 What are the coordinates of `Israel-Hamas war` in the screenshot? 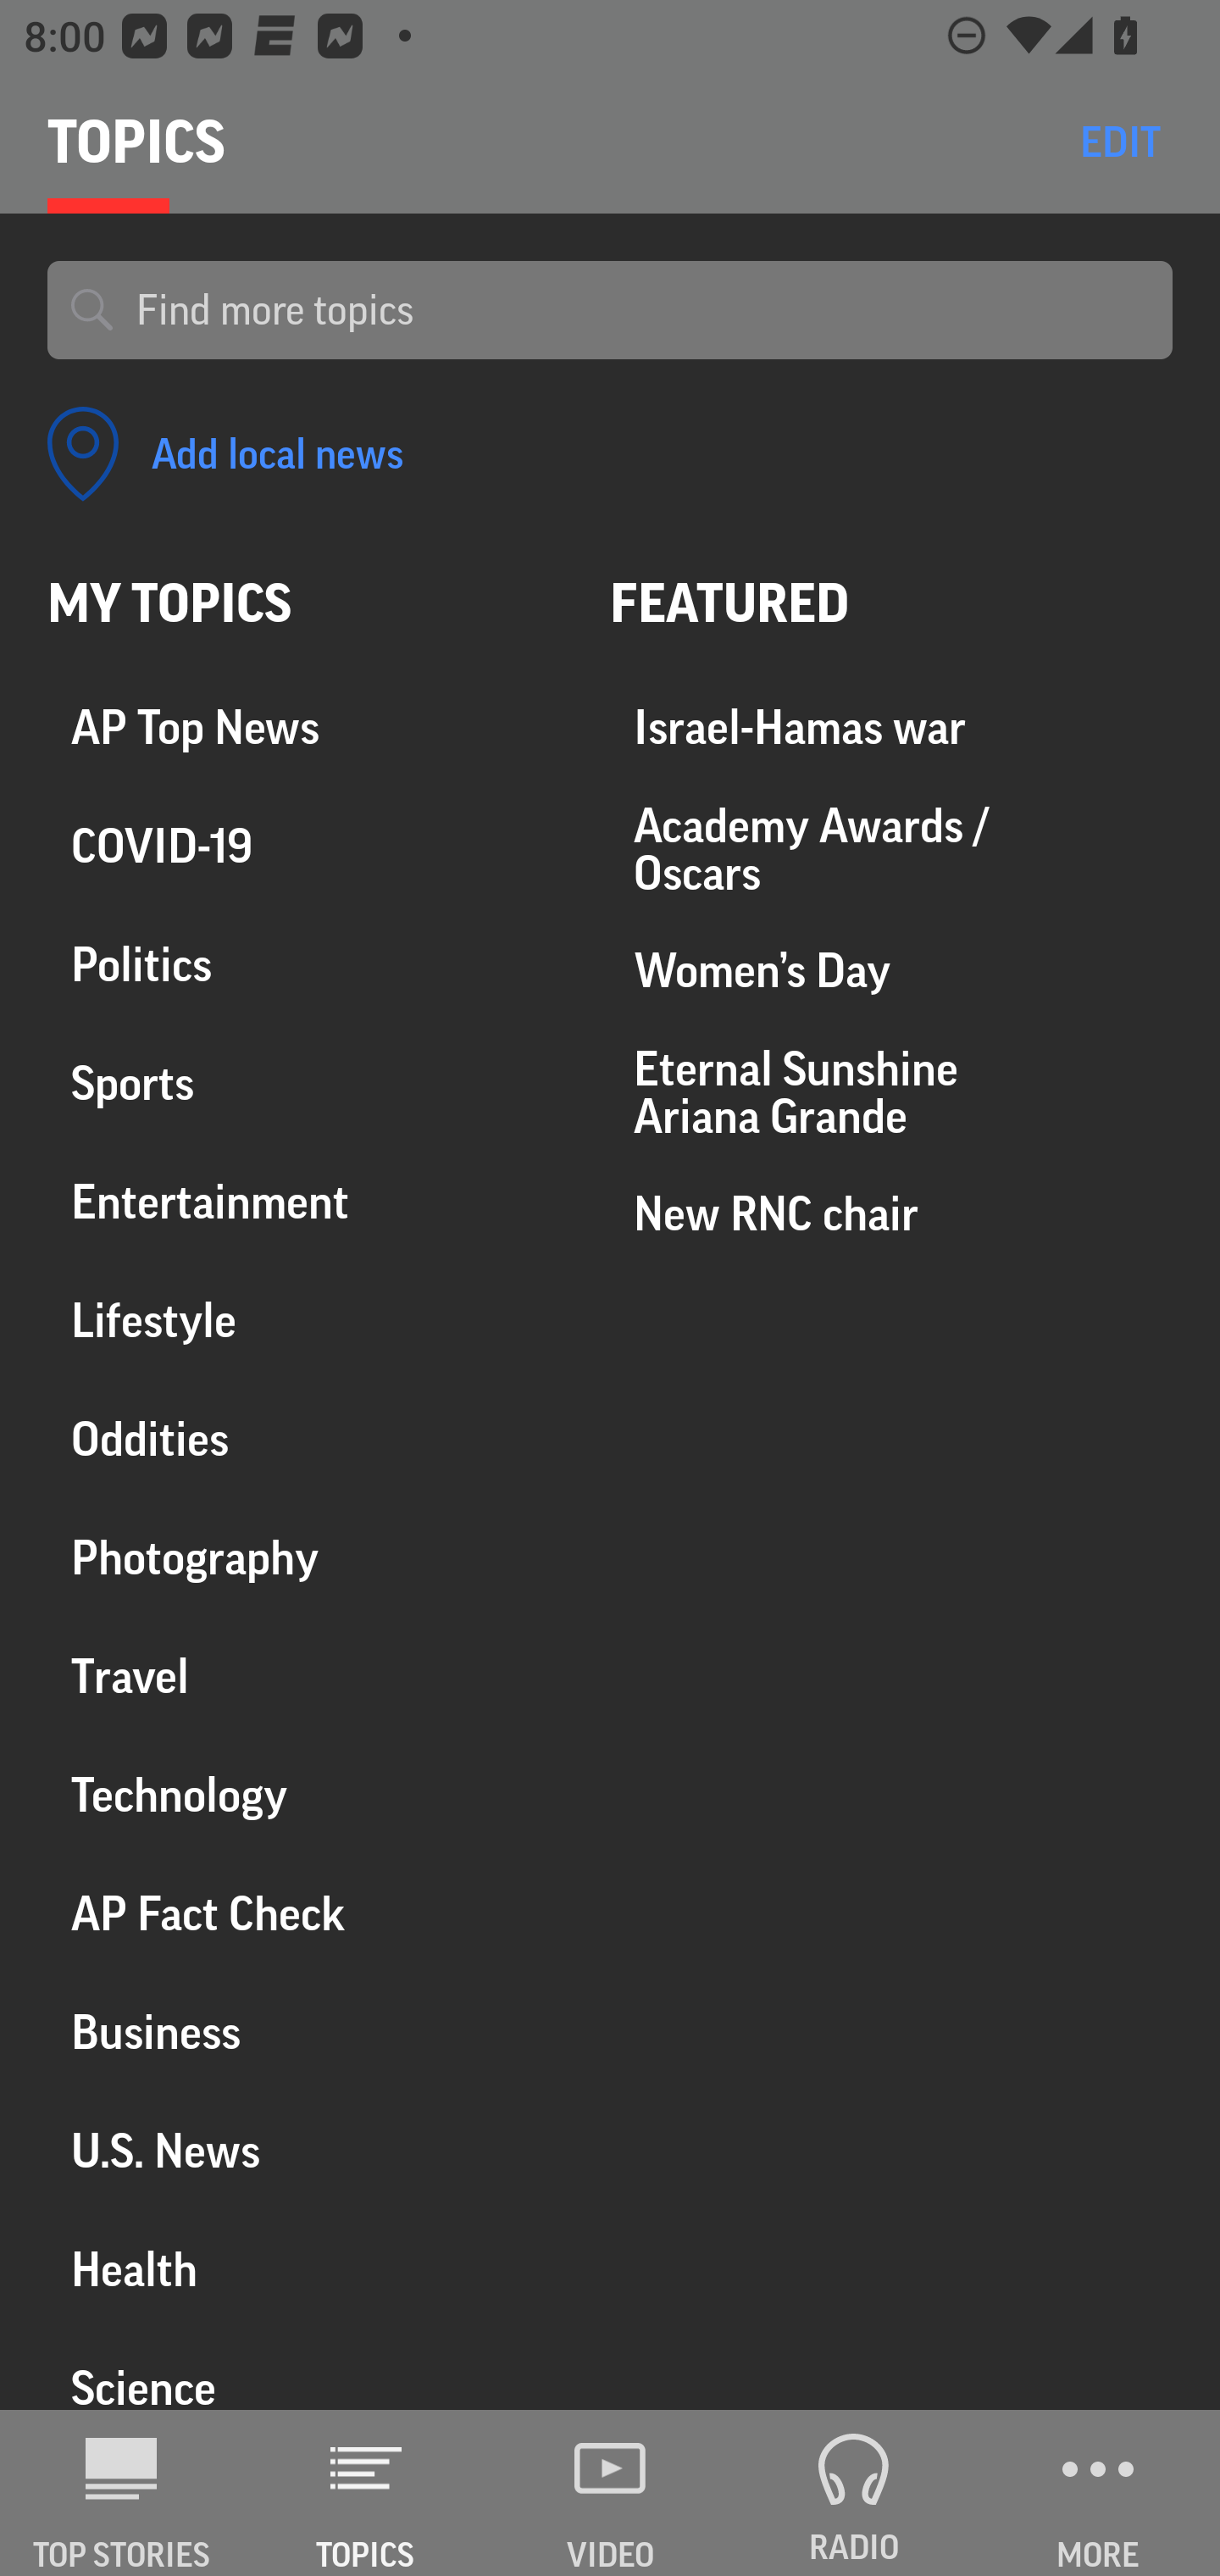 It's located at (891, 729).